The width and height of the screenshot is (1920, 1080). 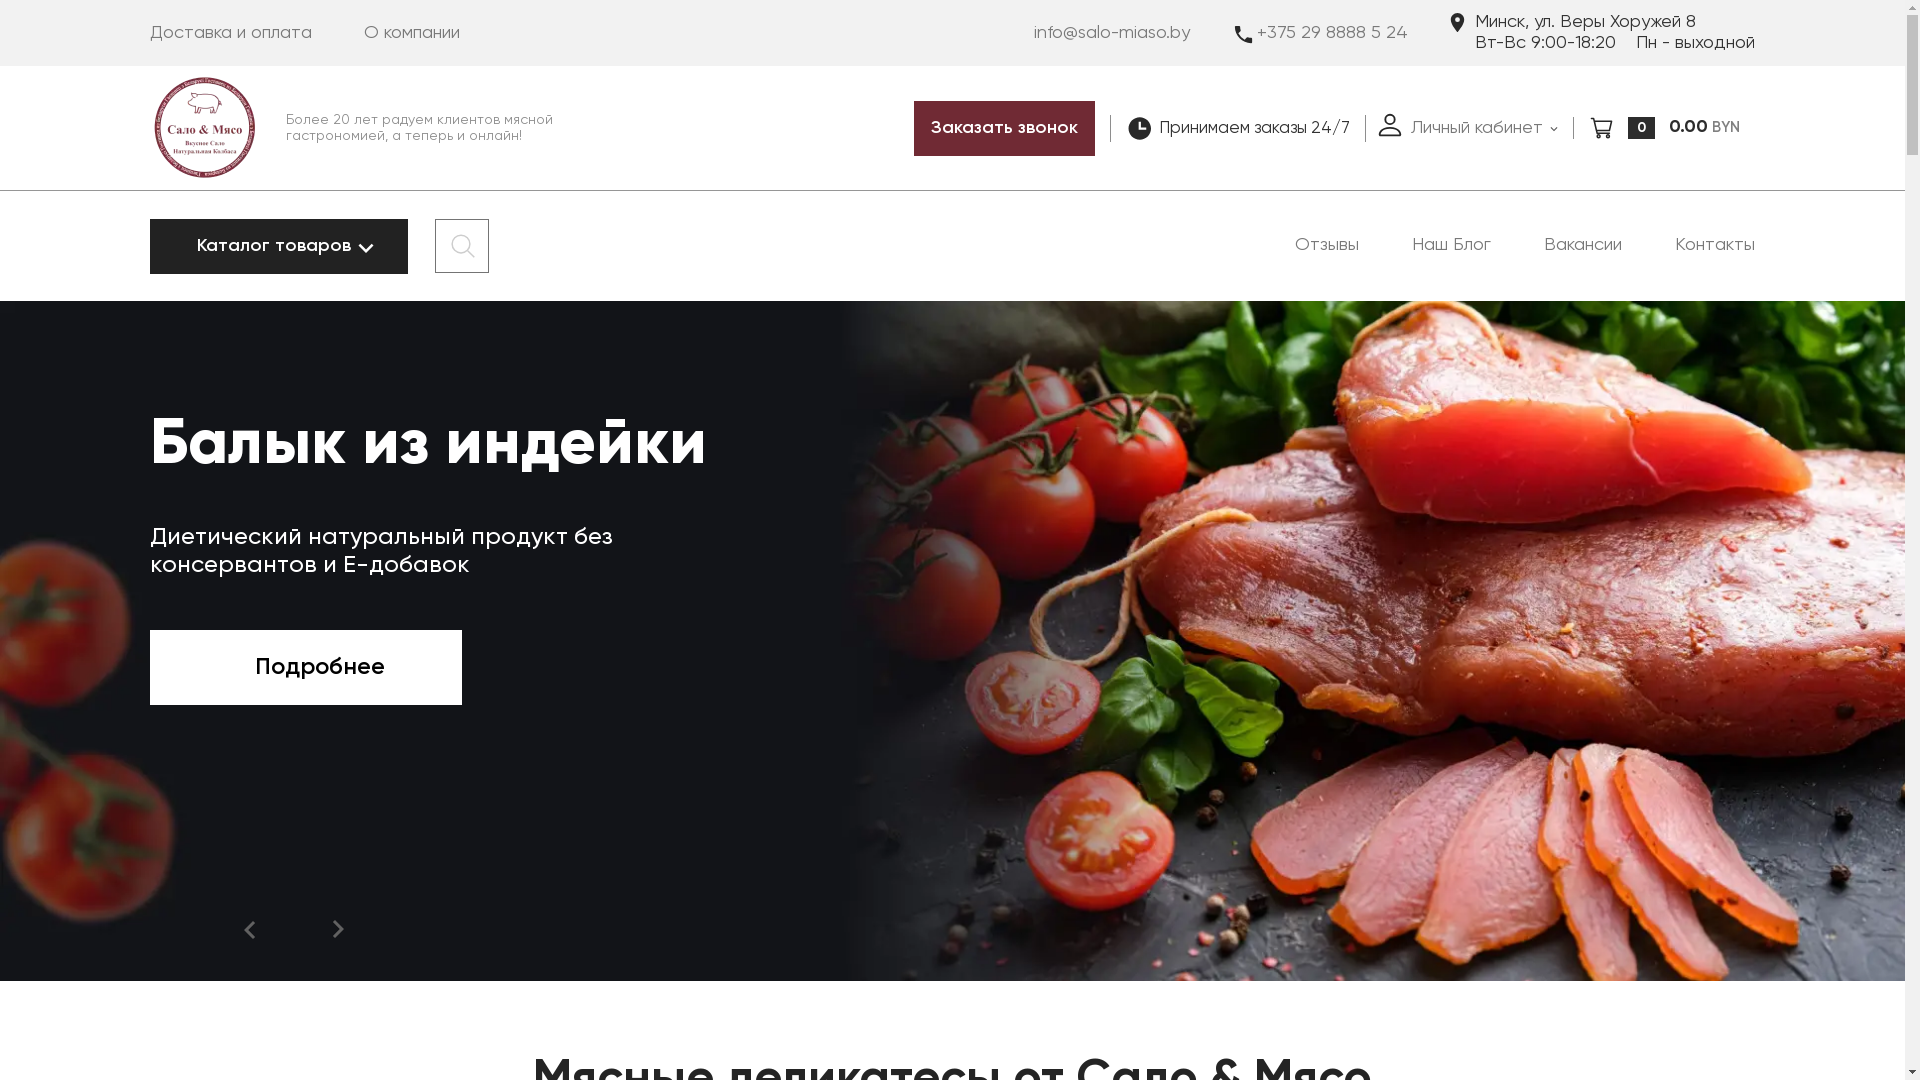 What do you see at coordinates (1320, 32) in the screenshot?
I see `+375 29 8888 5 24` at bounding box center [1320, 32].